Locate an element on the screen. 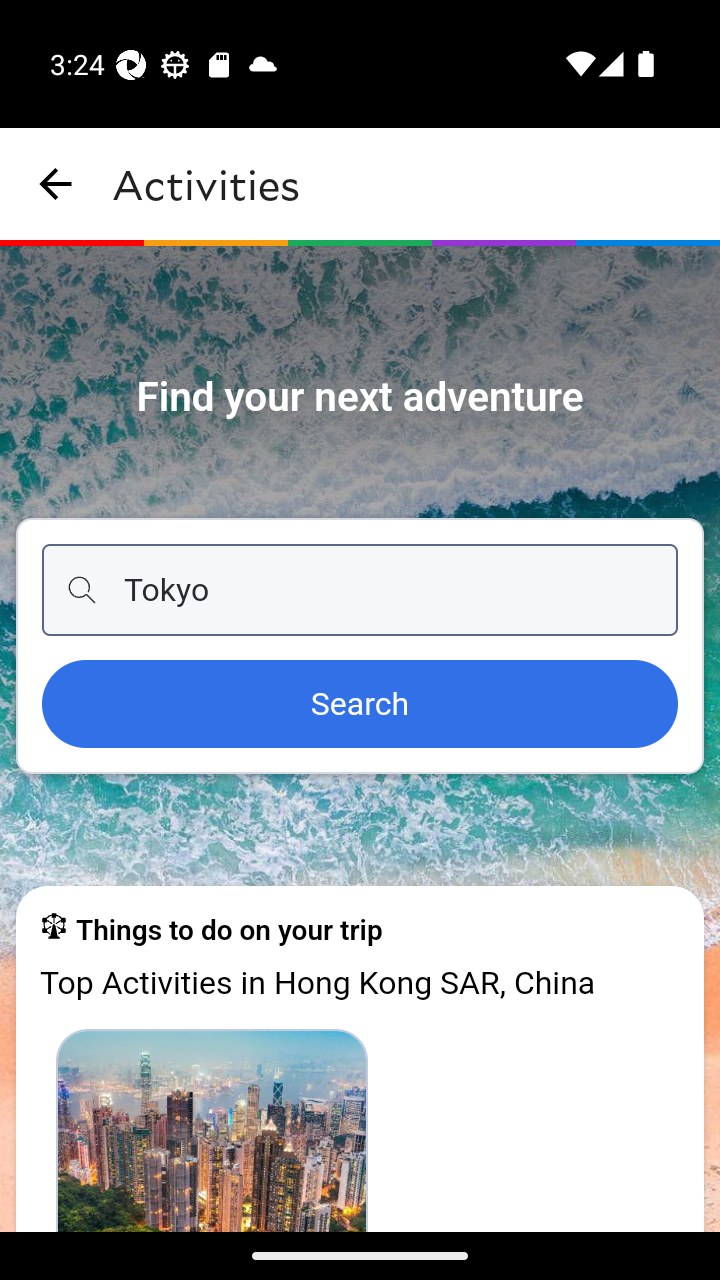 The width and height of the screenshot is (720, 1280). Search is located at coordinates (360, 705).